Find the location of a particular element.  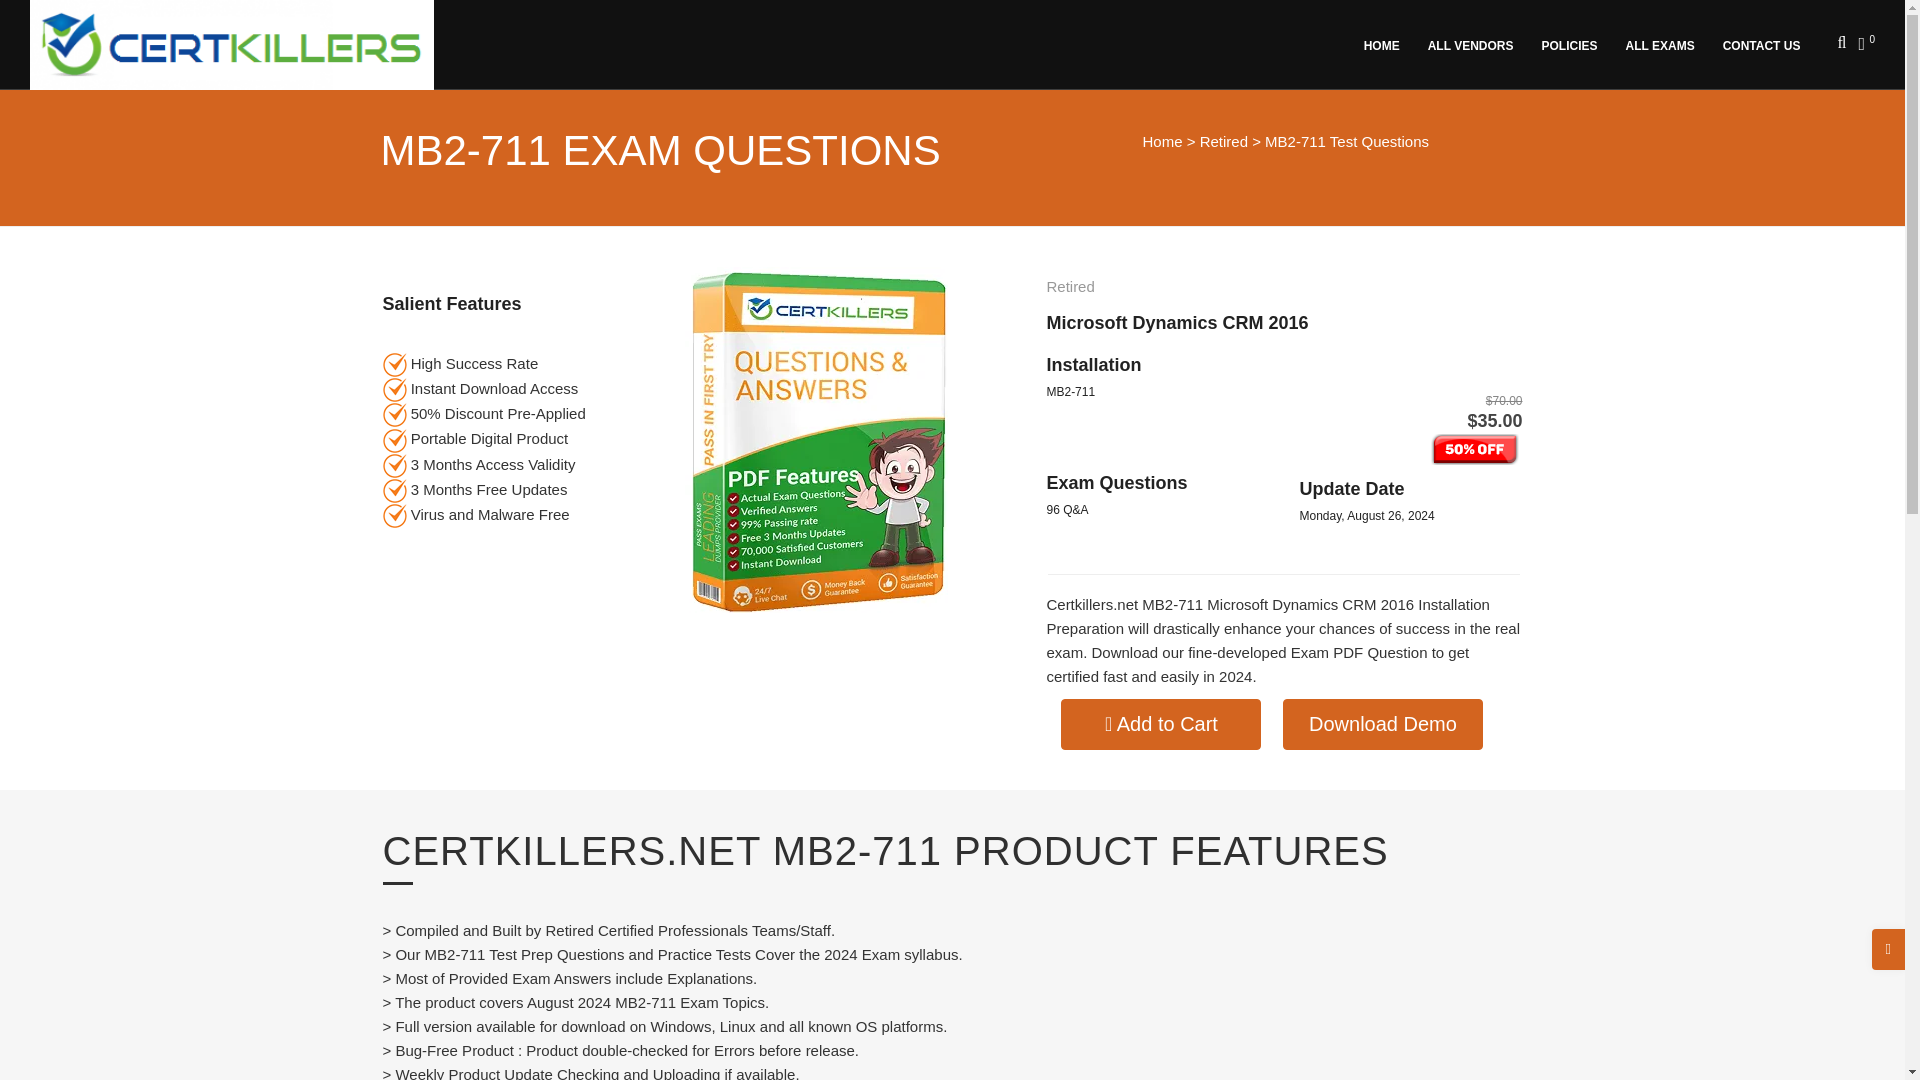

Update Date is located at coordinates (1351, 488).